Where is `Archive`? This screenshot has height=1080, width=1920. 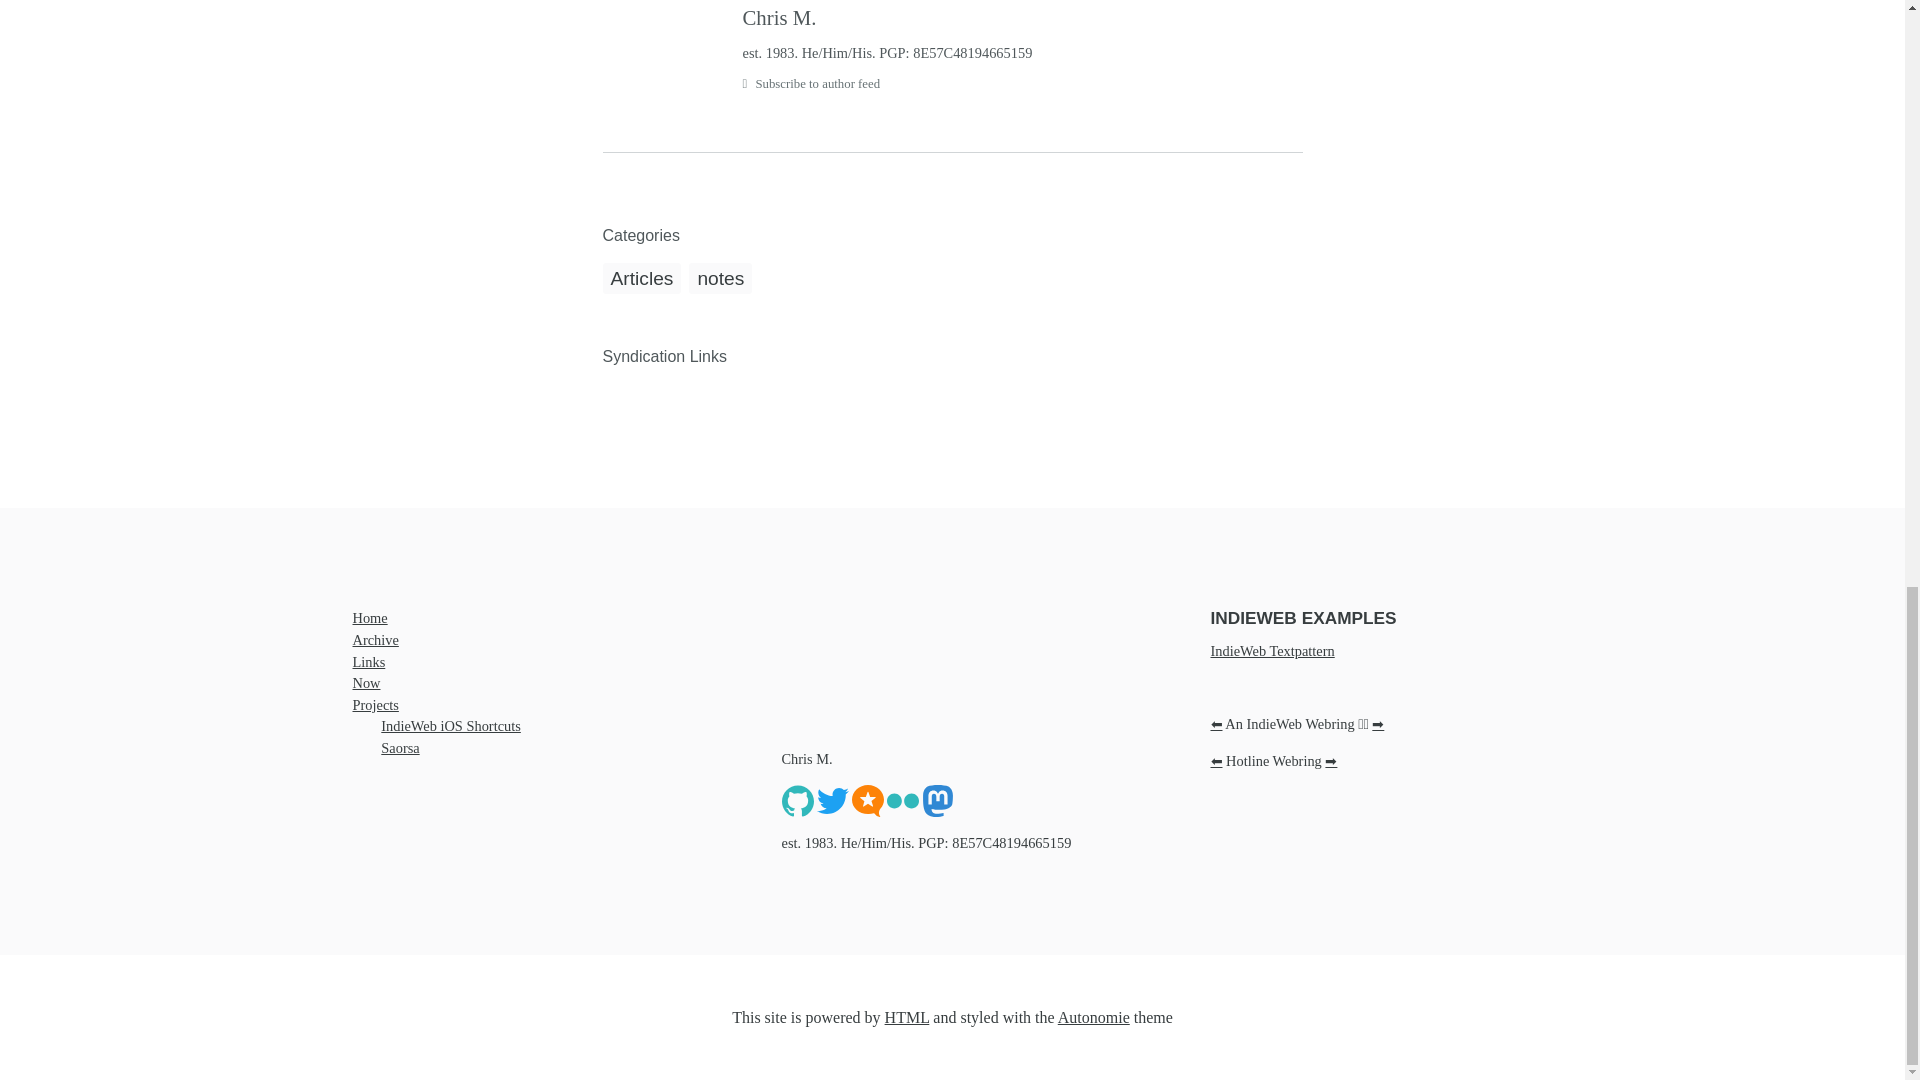 Archive is located at coordinates (374, 640).